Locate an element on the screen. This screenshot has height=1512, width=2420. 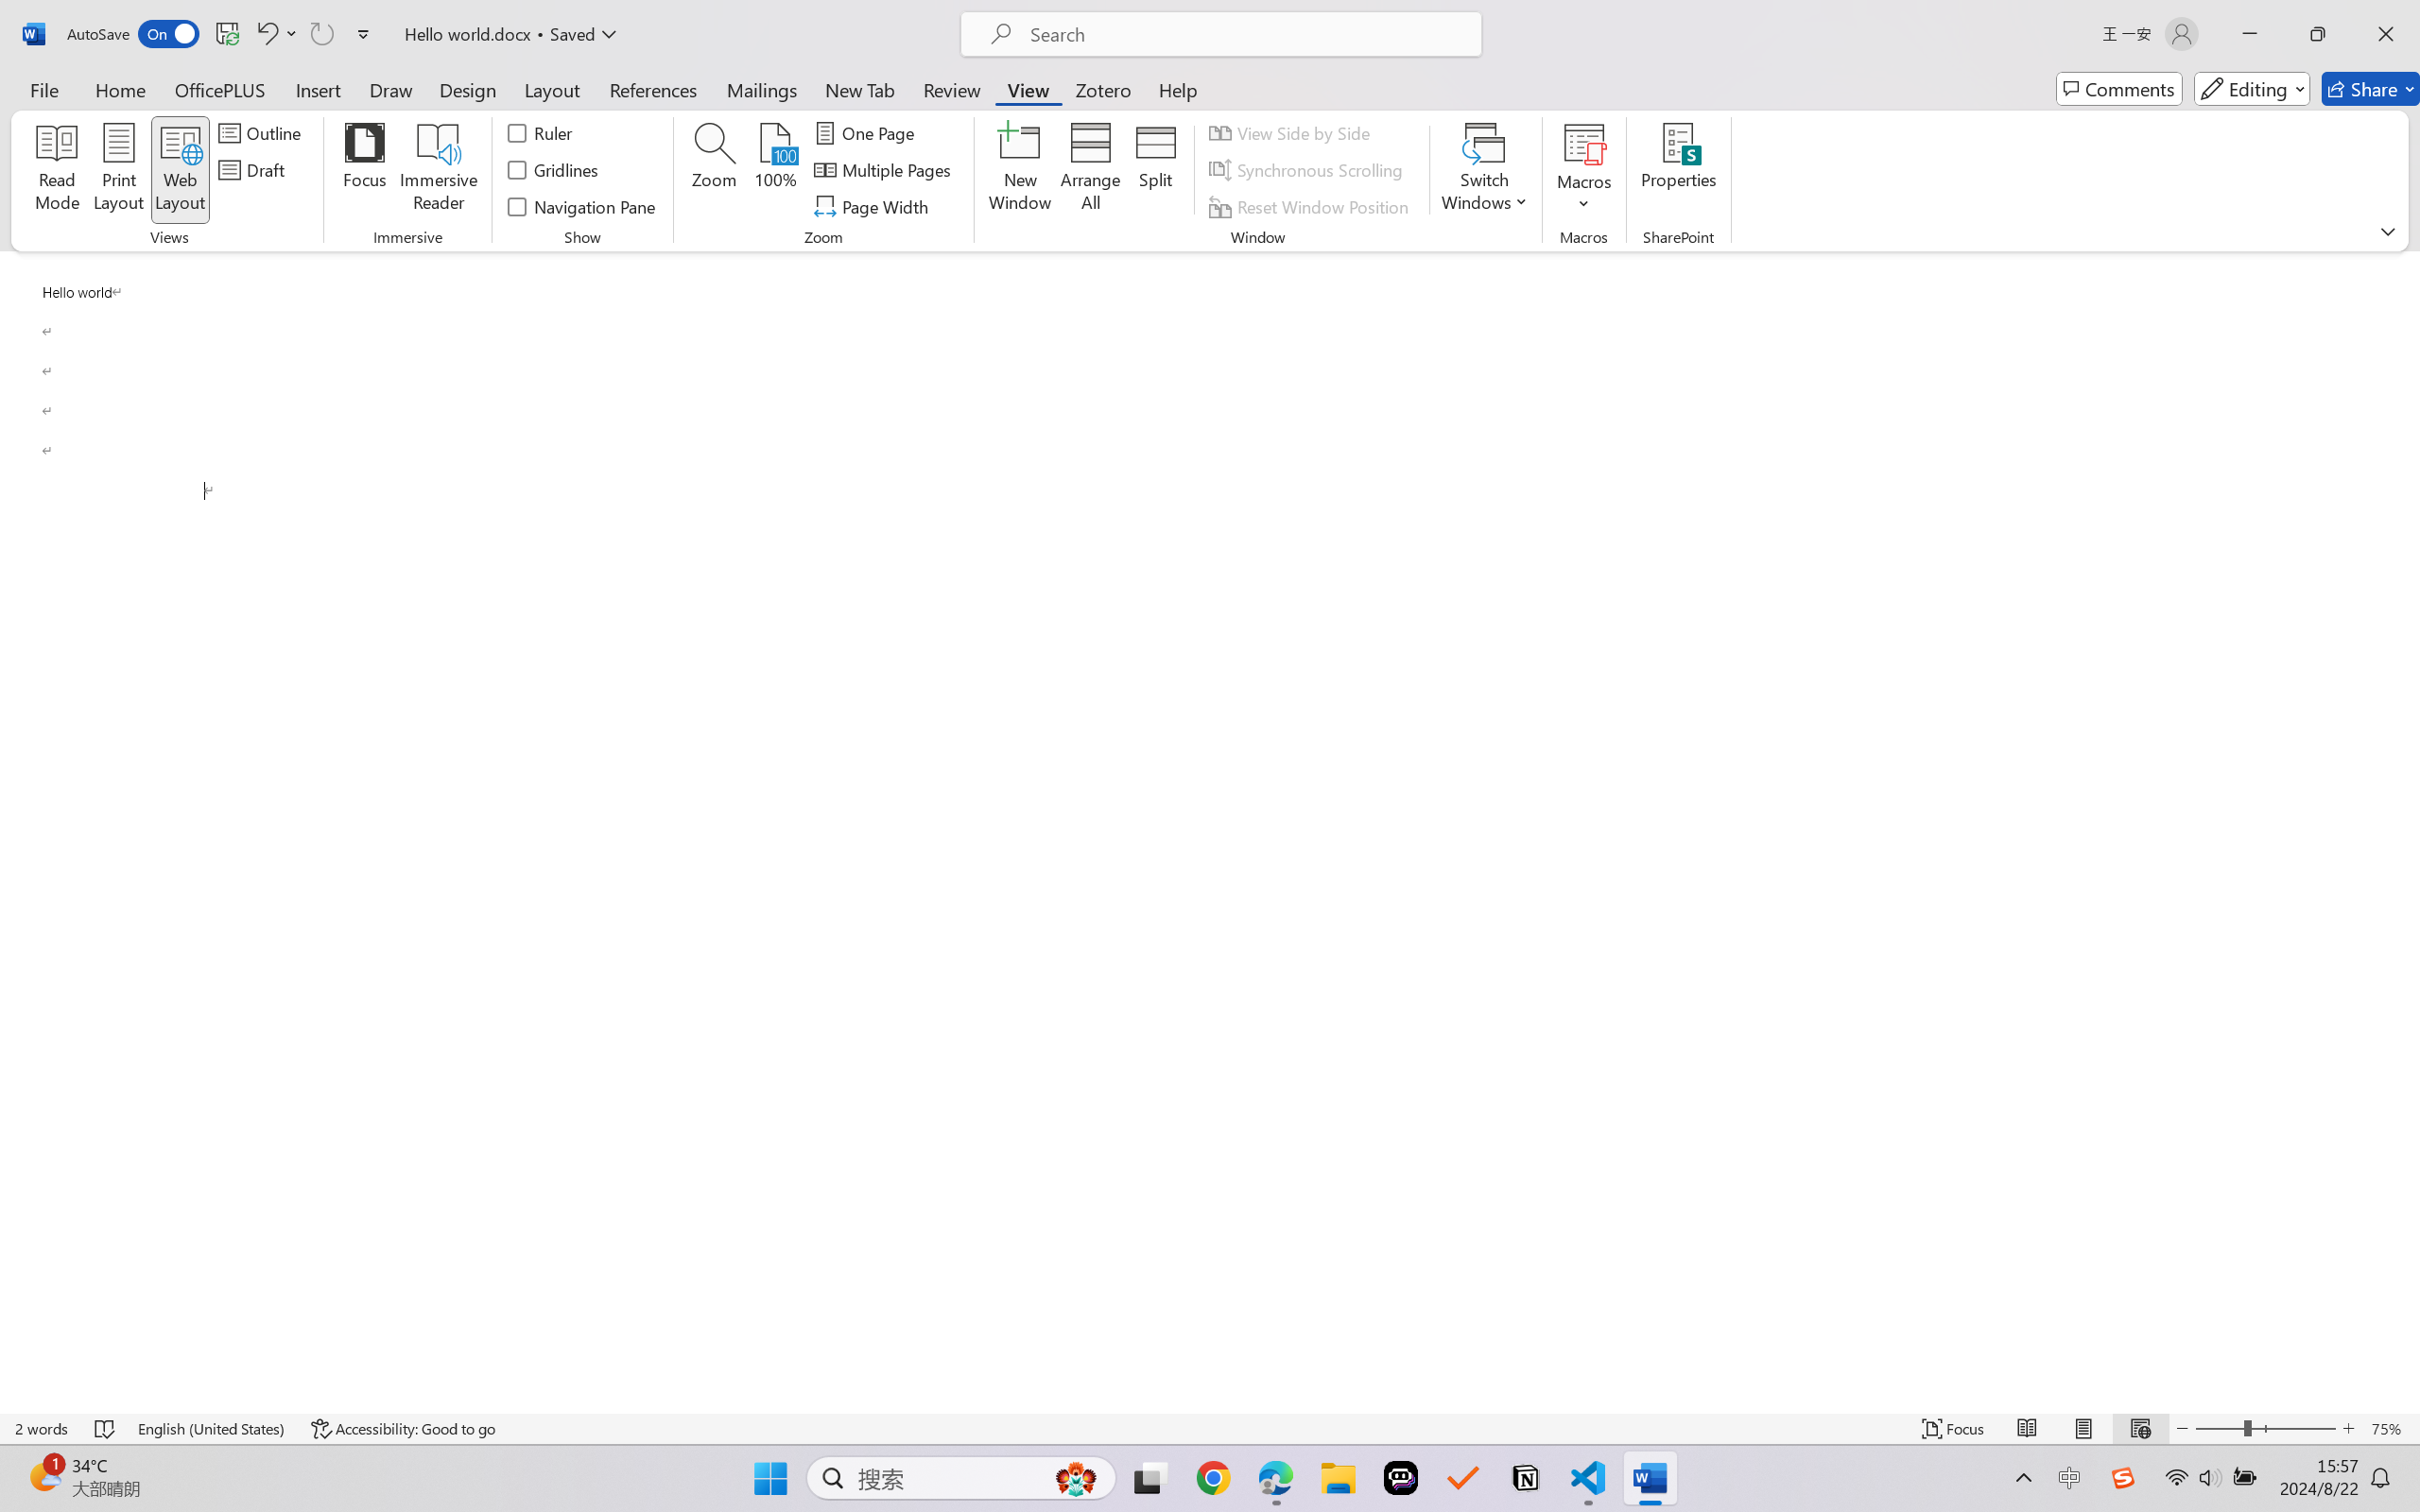
Draw is located at coordinates (391, 89).